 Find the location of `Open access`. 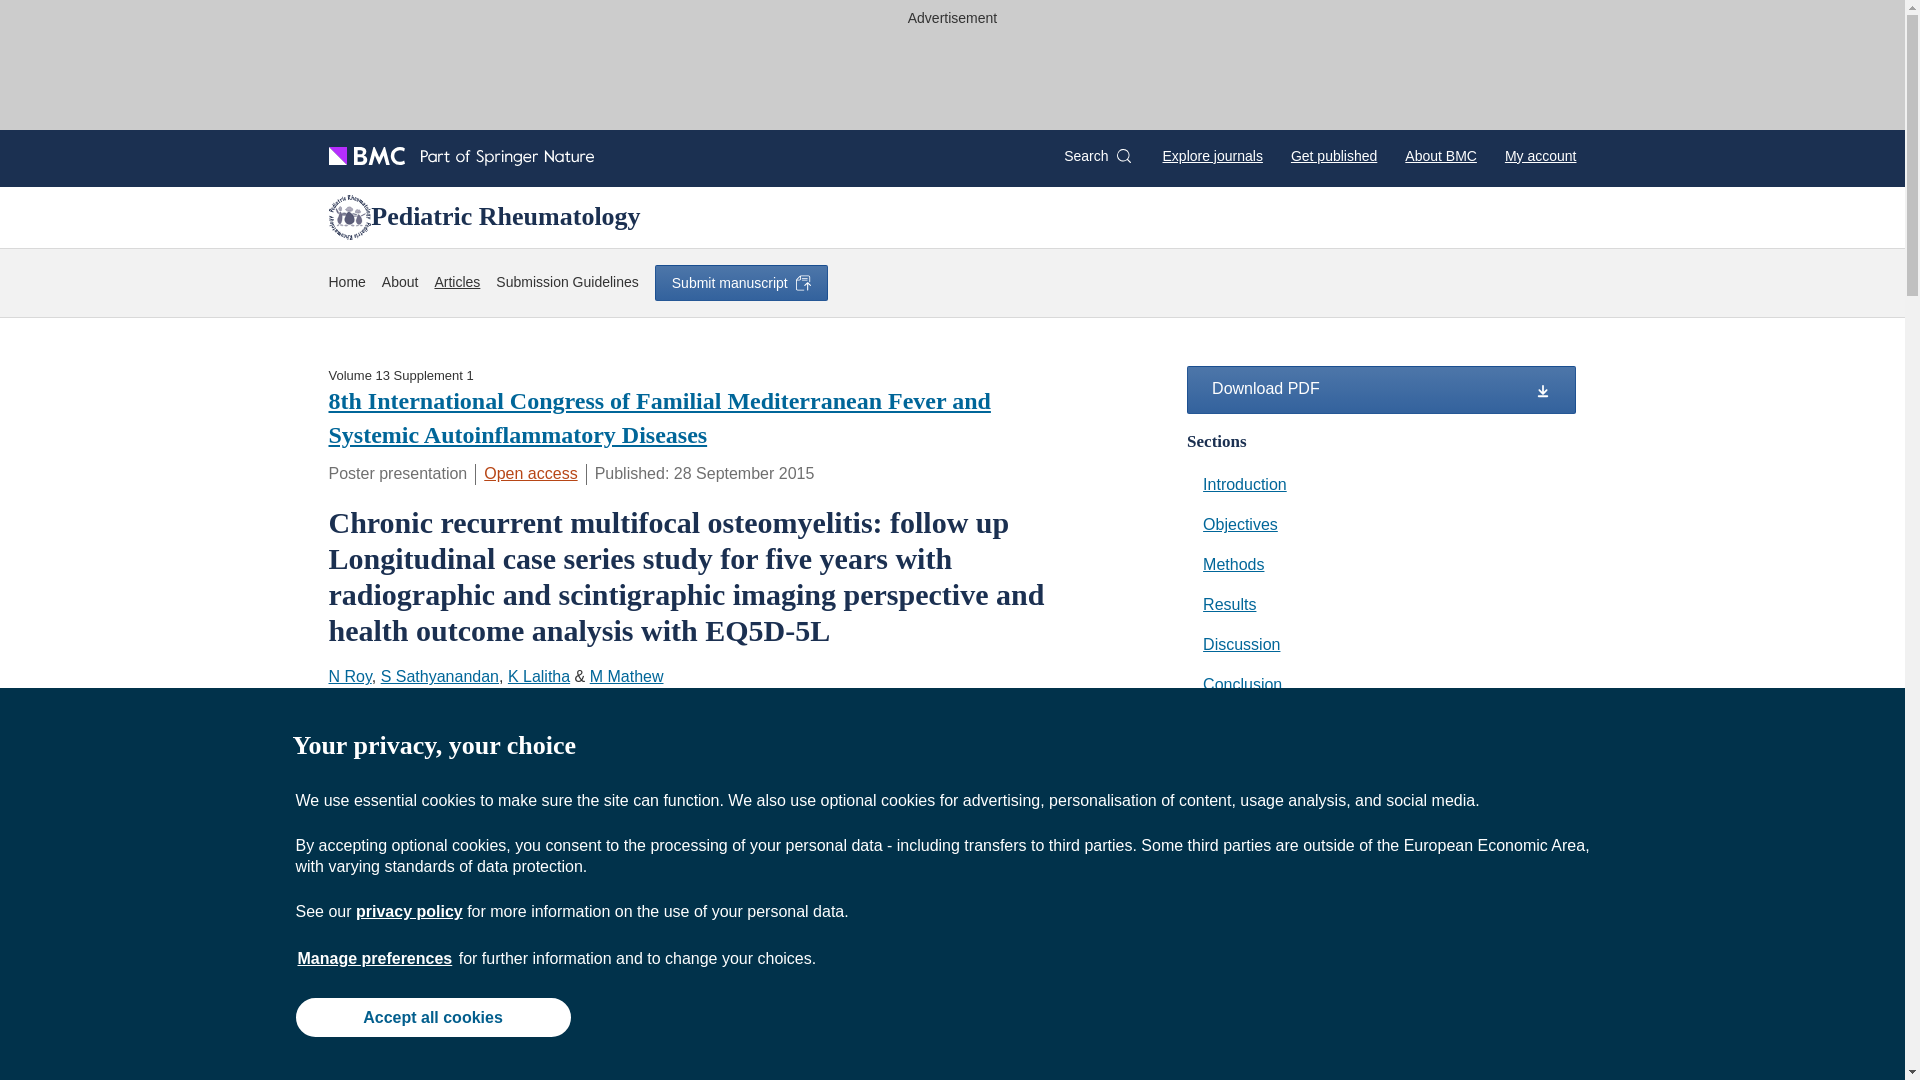

Open access is located at coordinates (530, 473).